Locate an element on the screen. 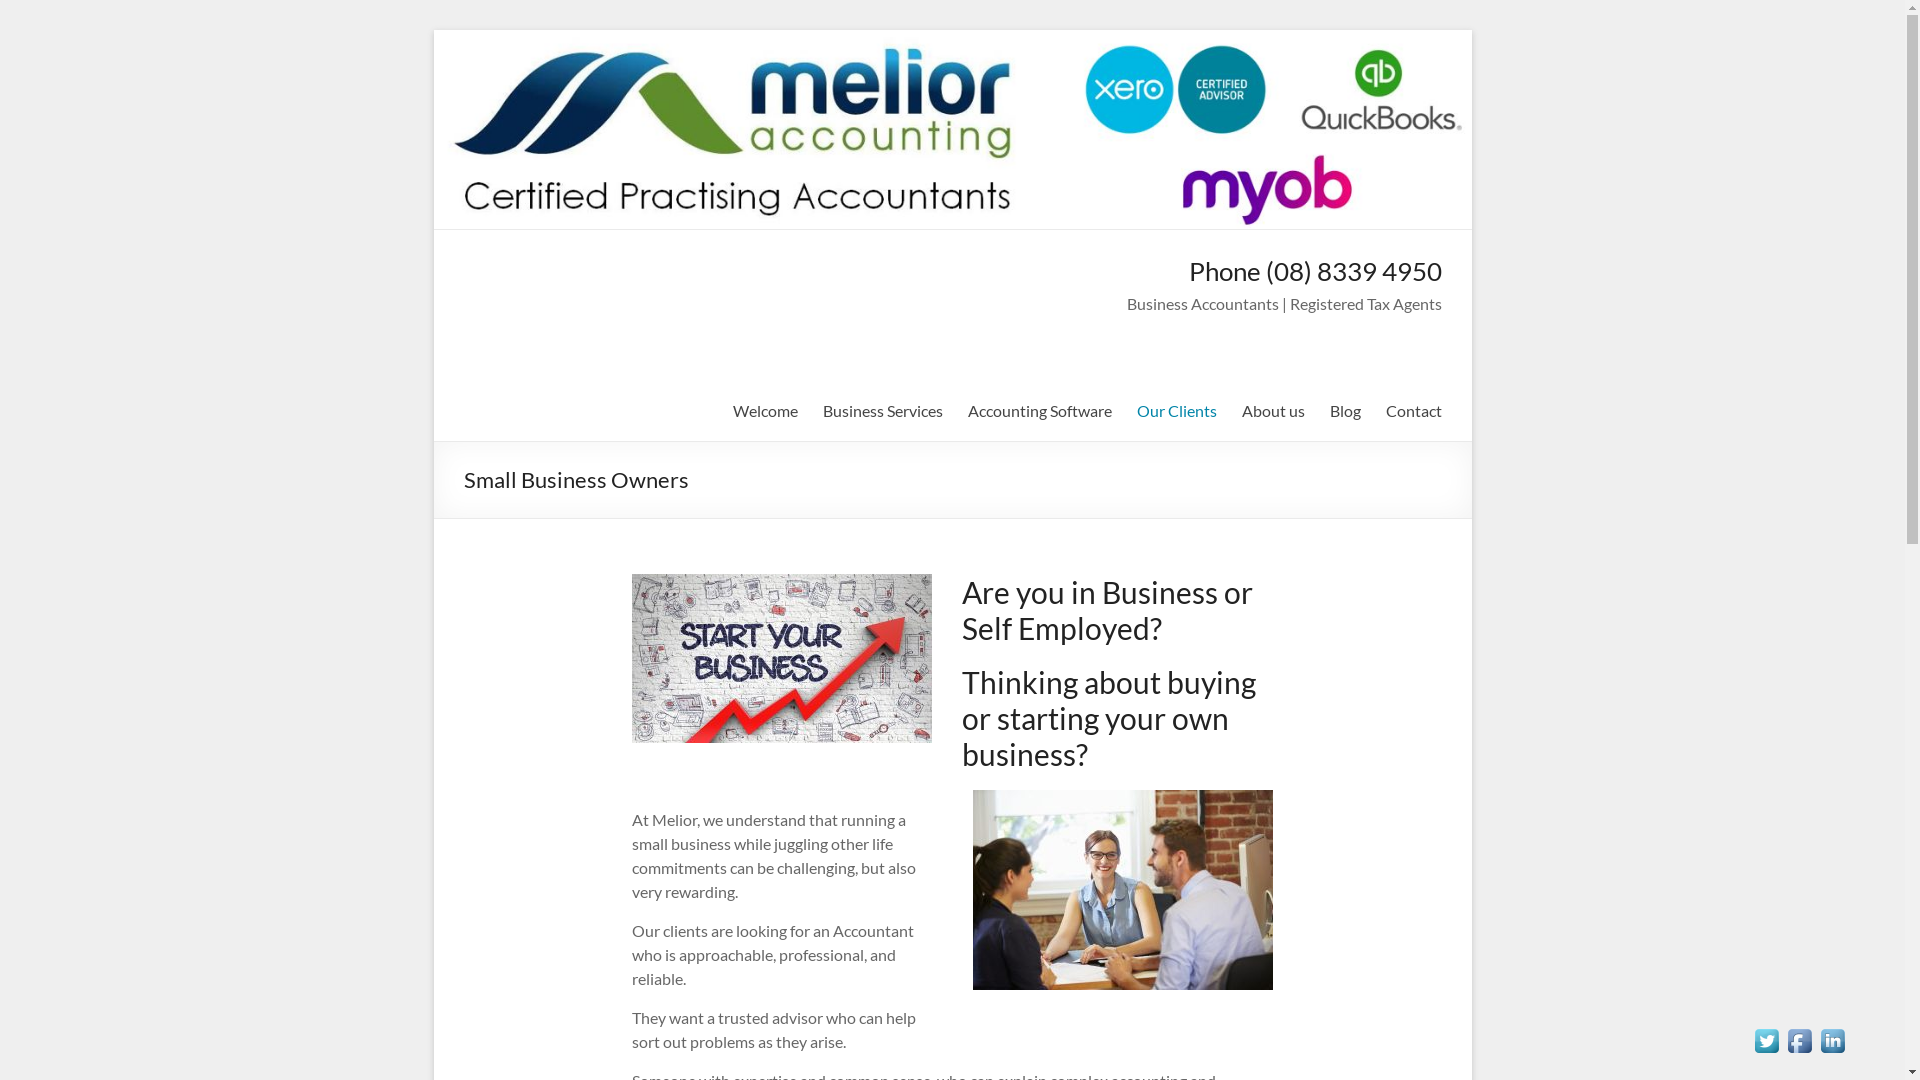 The image size is (1920, 1080). Contact is located at coordinates (1414, 411).